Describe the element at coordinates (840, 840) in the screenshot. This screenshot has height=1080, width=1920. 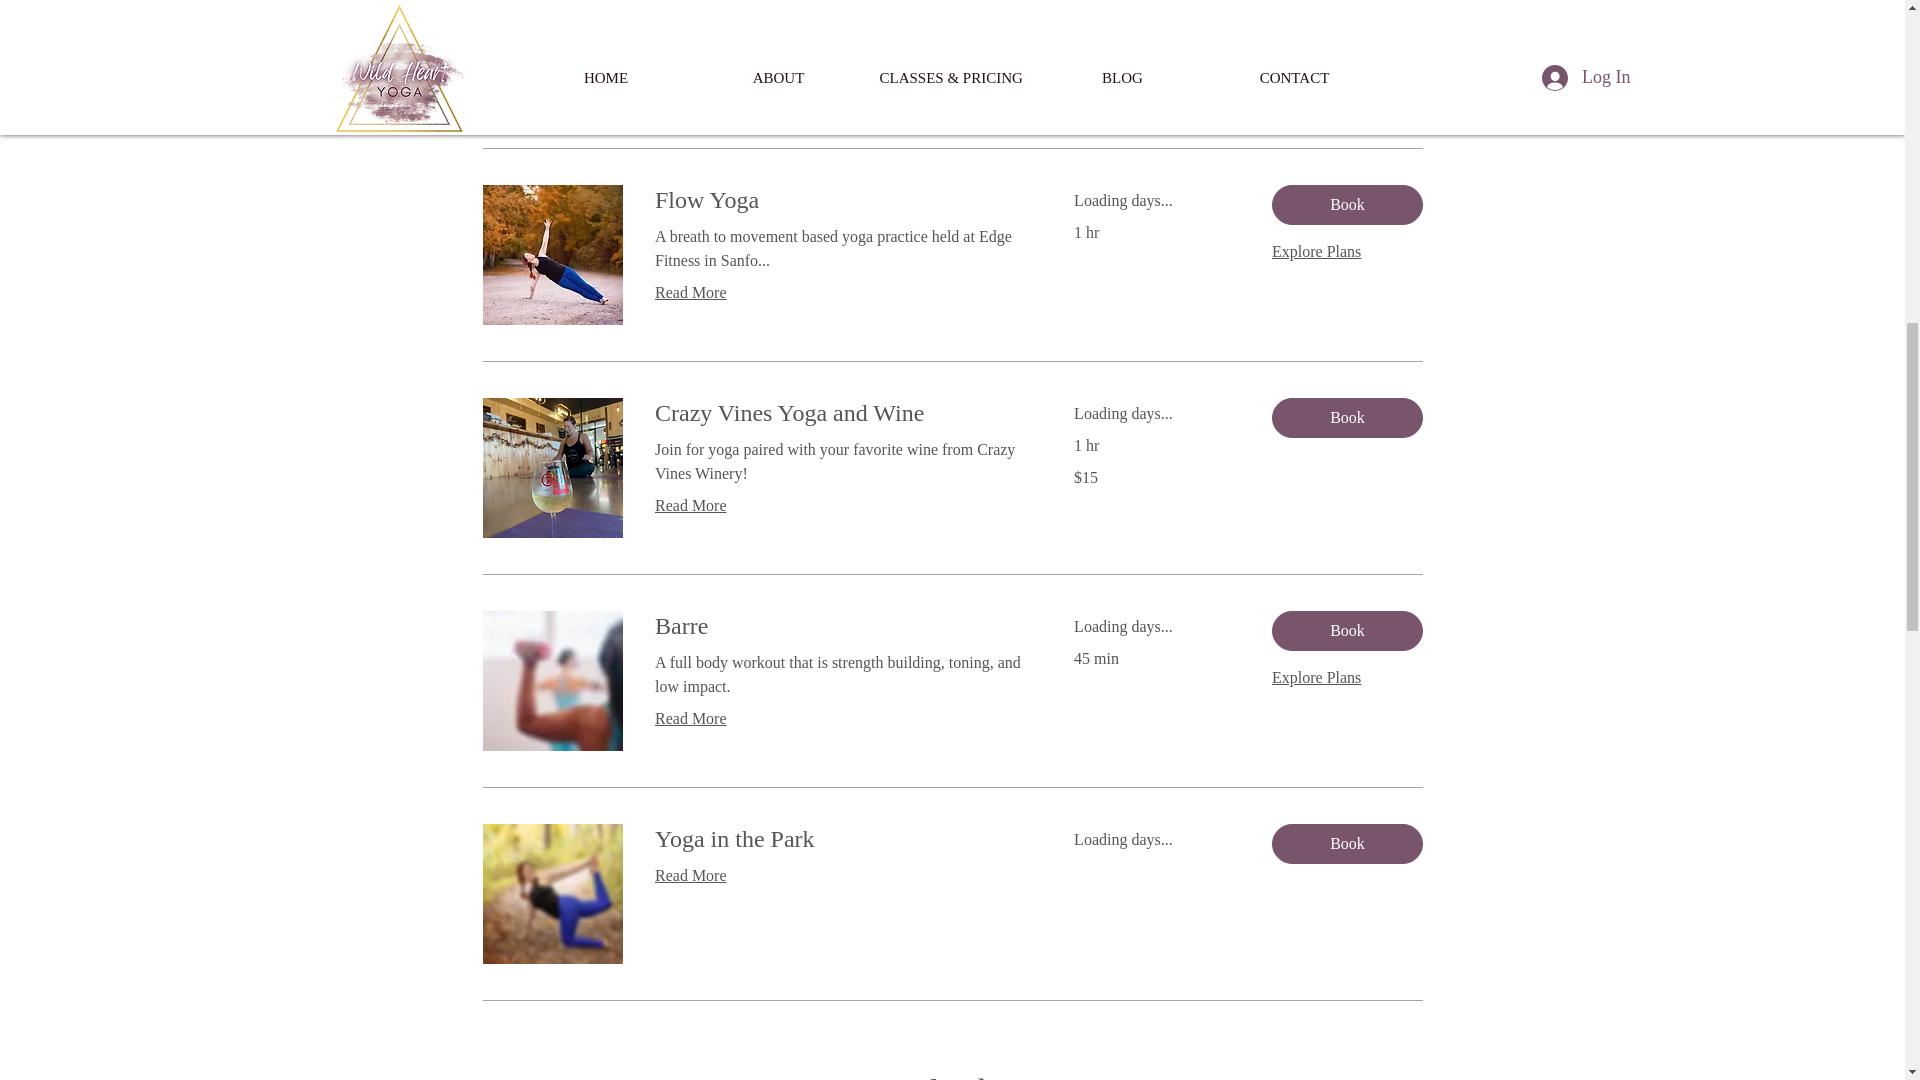
I see `Yoga in the Park` at that location.